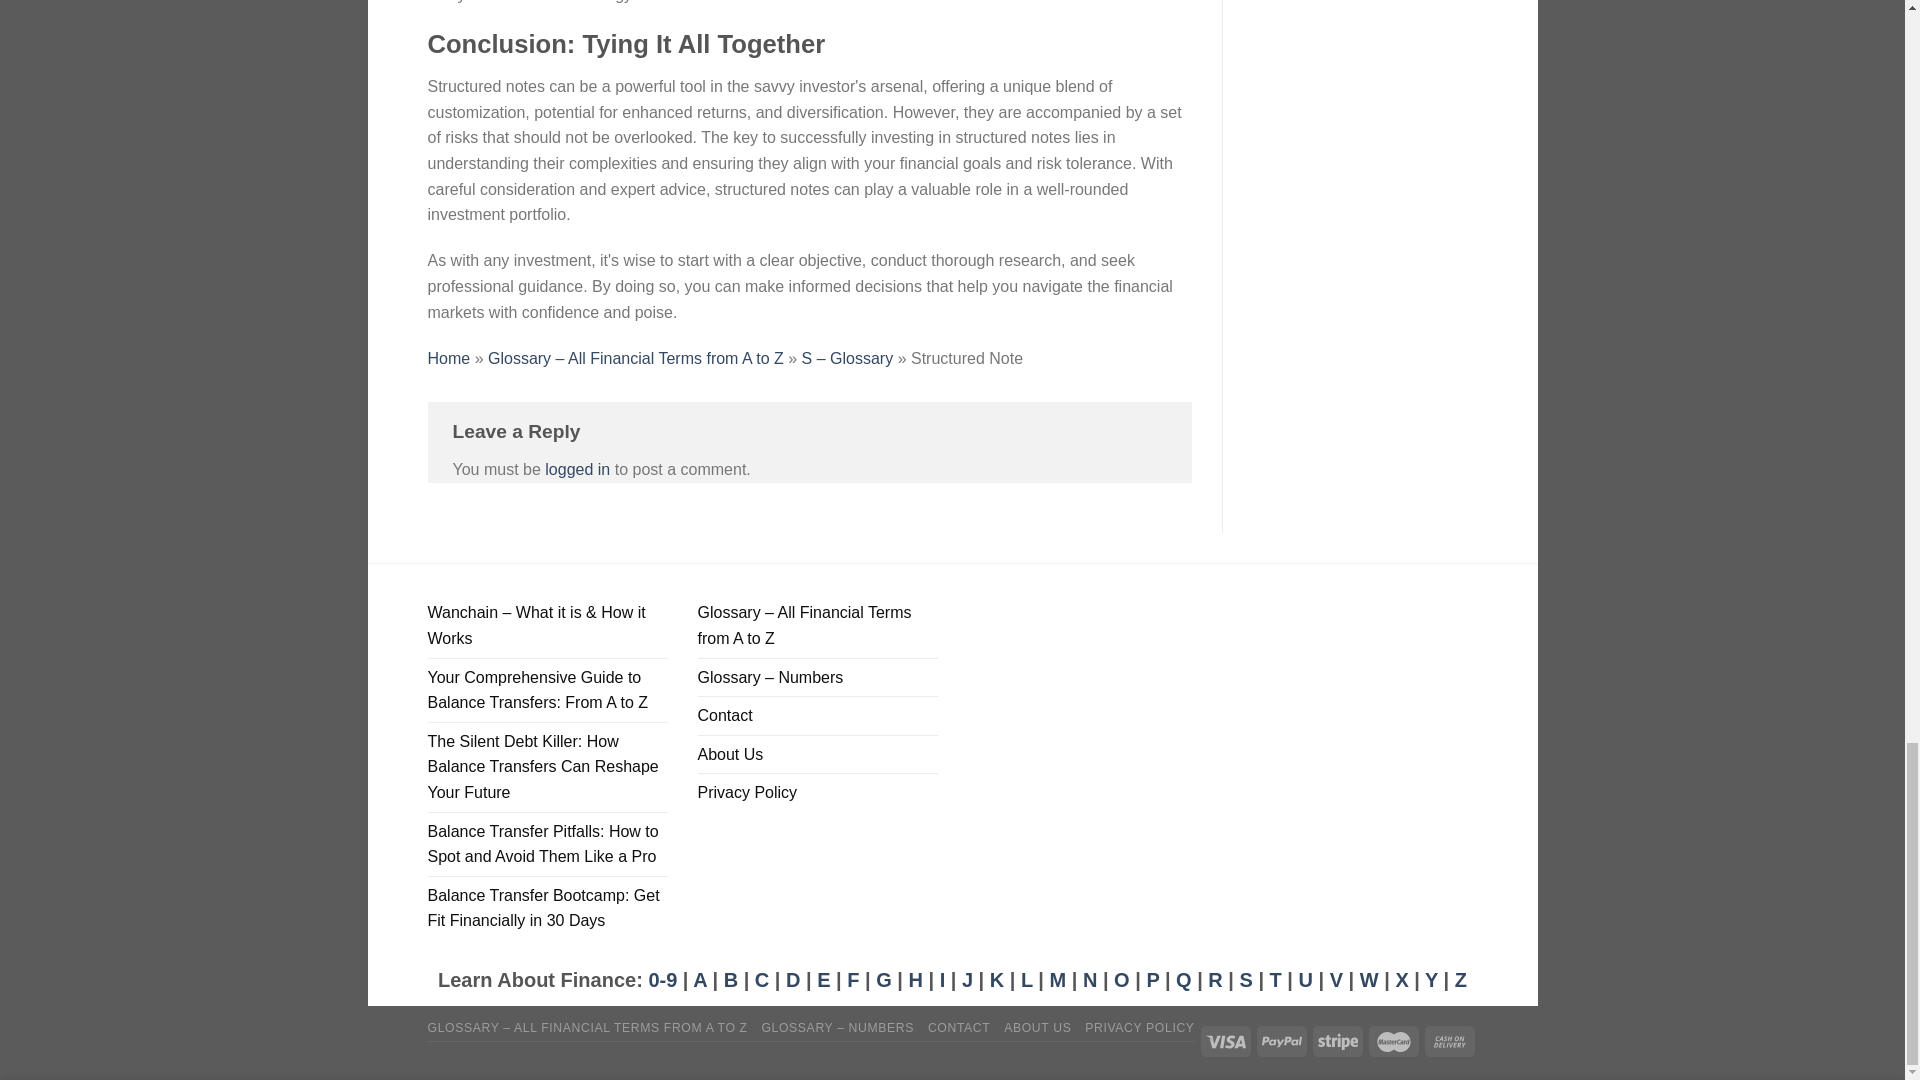 The image size is (1920, 1080). Describe the element at coordinates (762, 980) in the screenshot. I see `Financial Terms beginning with C` at that location.